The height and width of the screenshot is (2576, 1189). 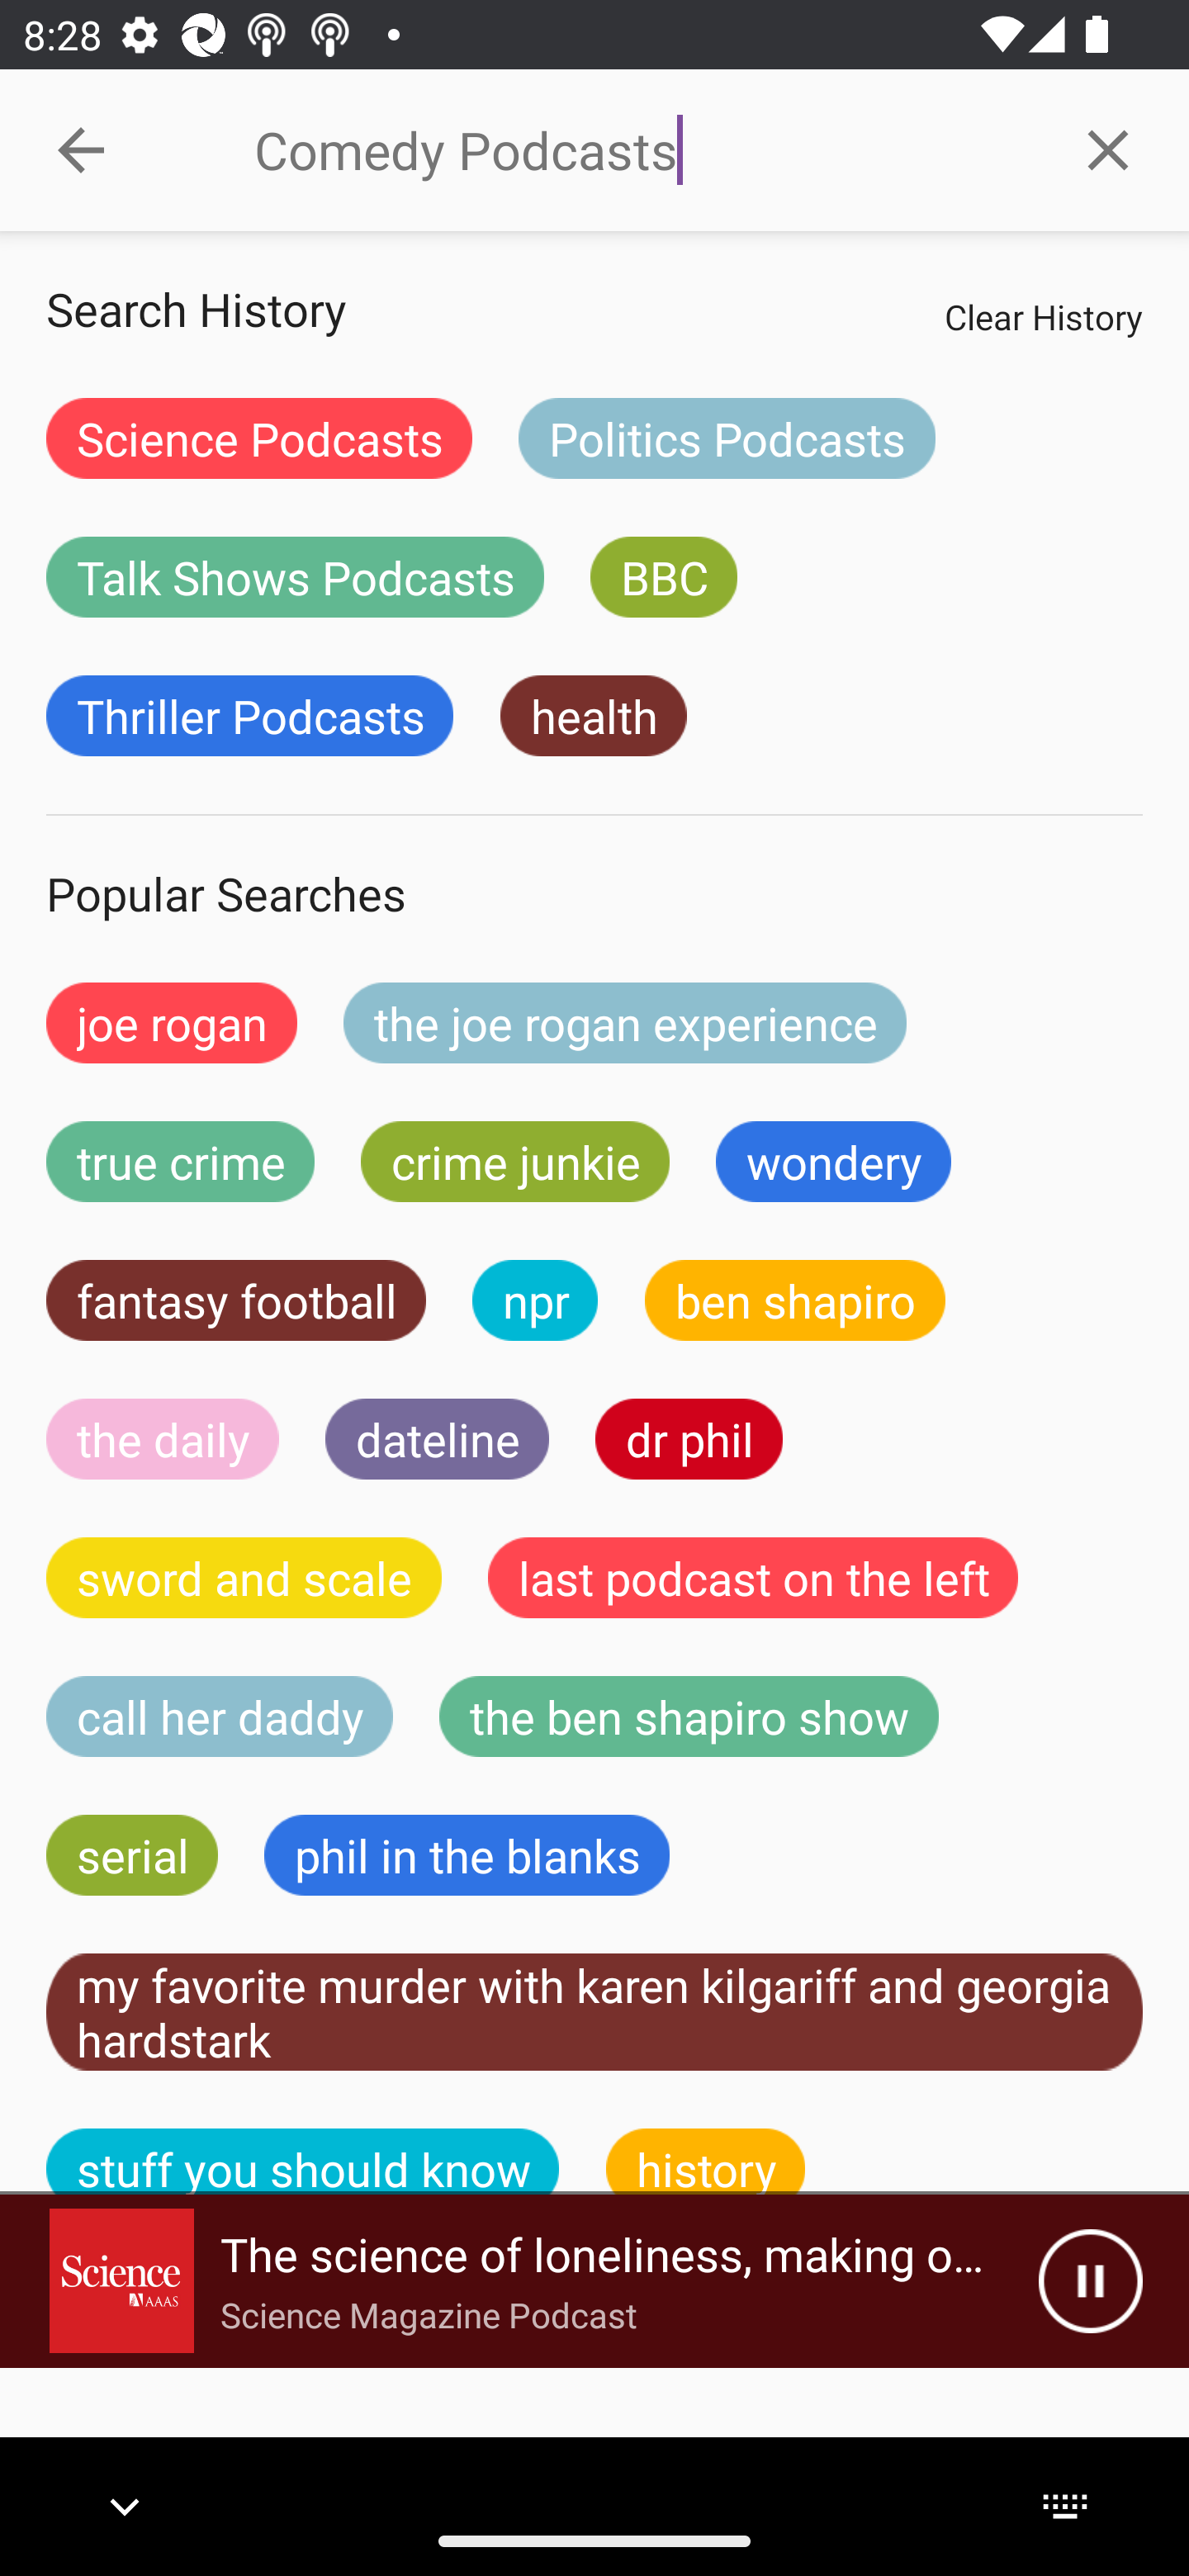 What do you see at coordinates (236, 1300) in the screenshot?
I see `fantasy football` at bounding box center [236, 1300].